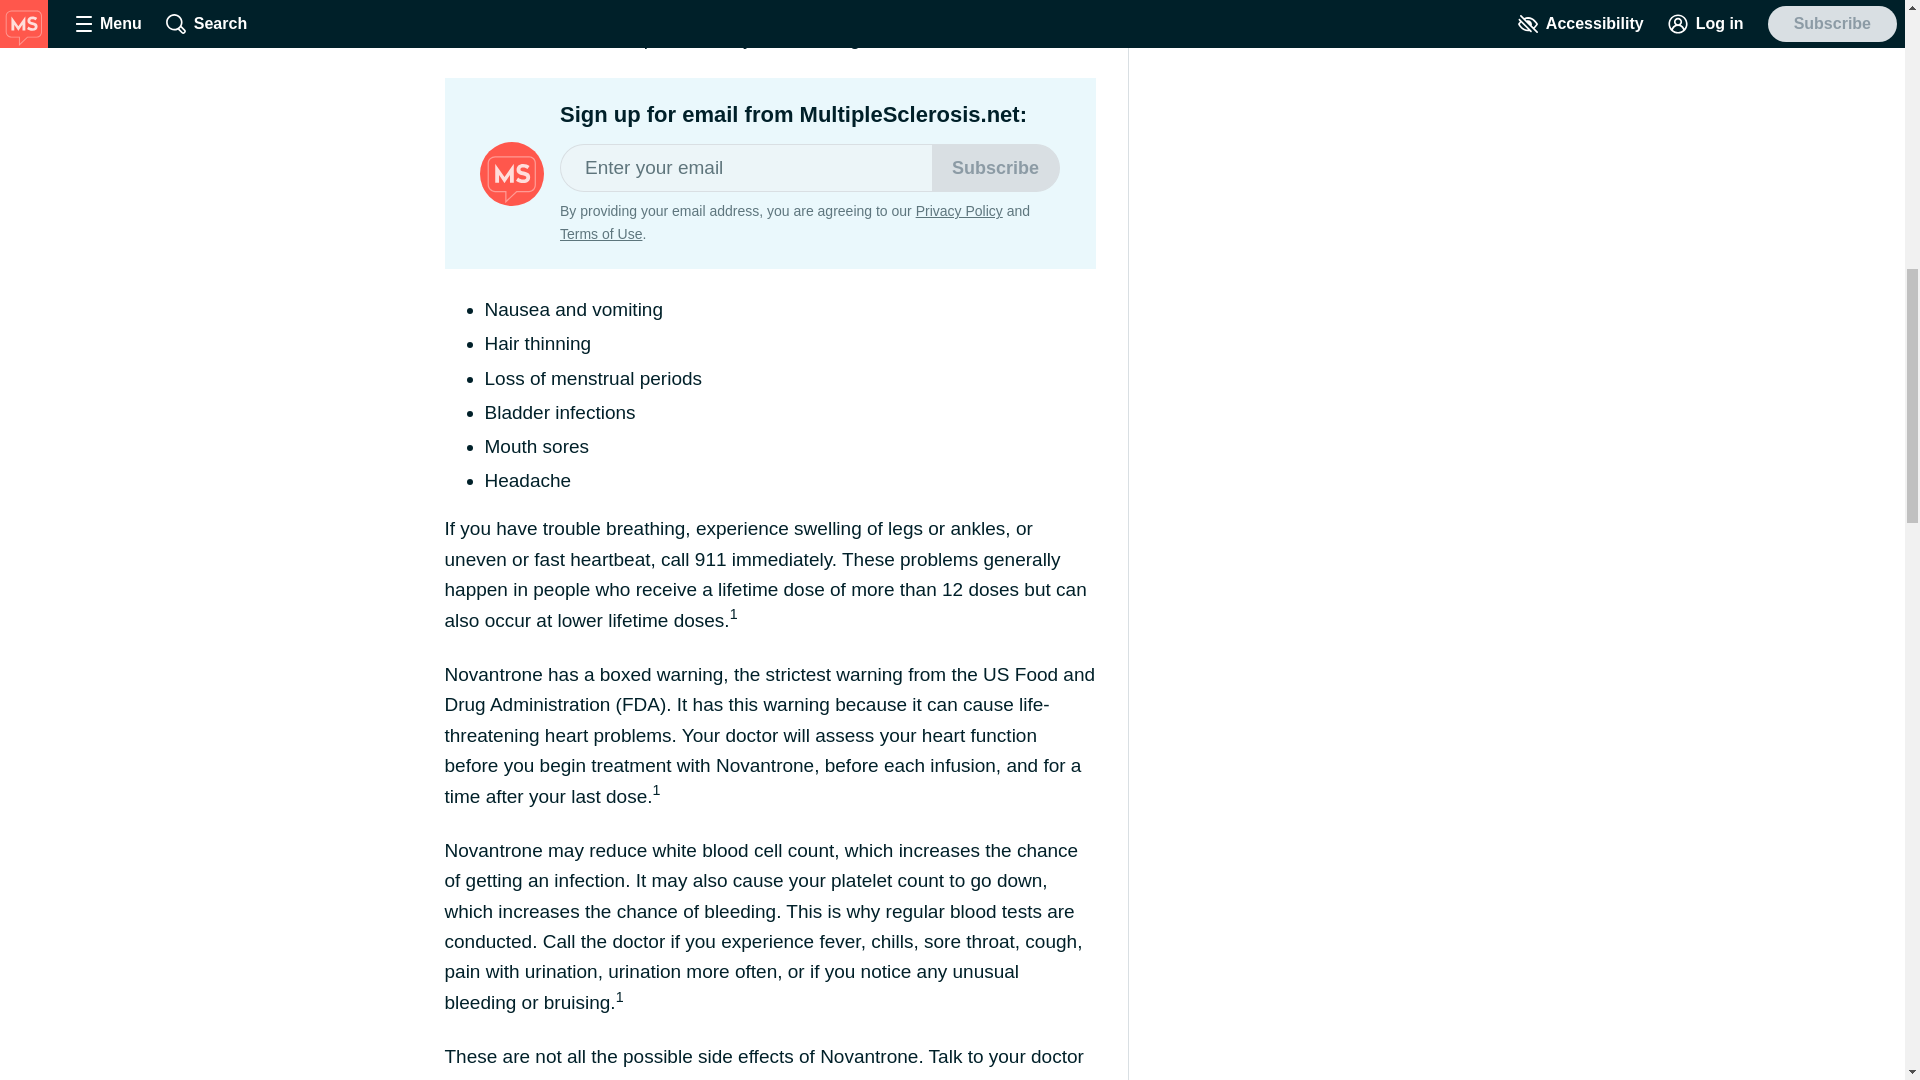  Describe the element at coordinates (546, 9) in the screenshot. I see `clinical trials` at that location.